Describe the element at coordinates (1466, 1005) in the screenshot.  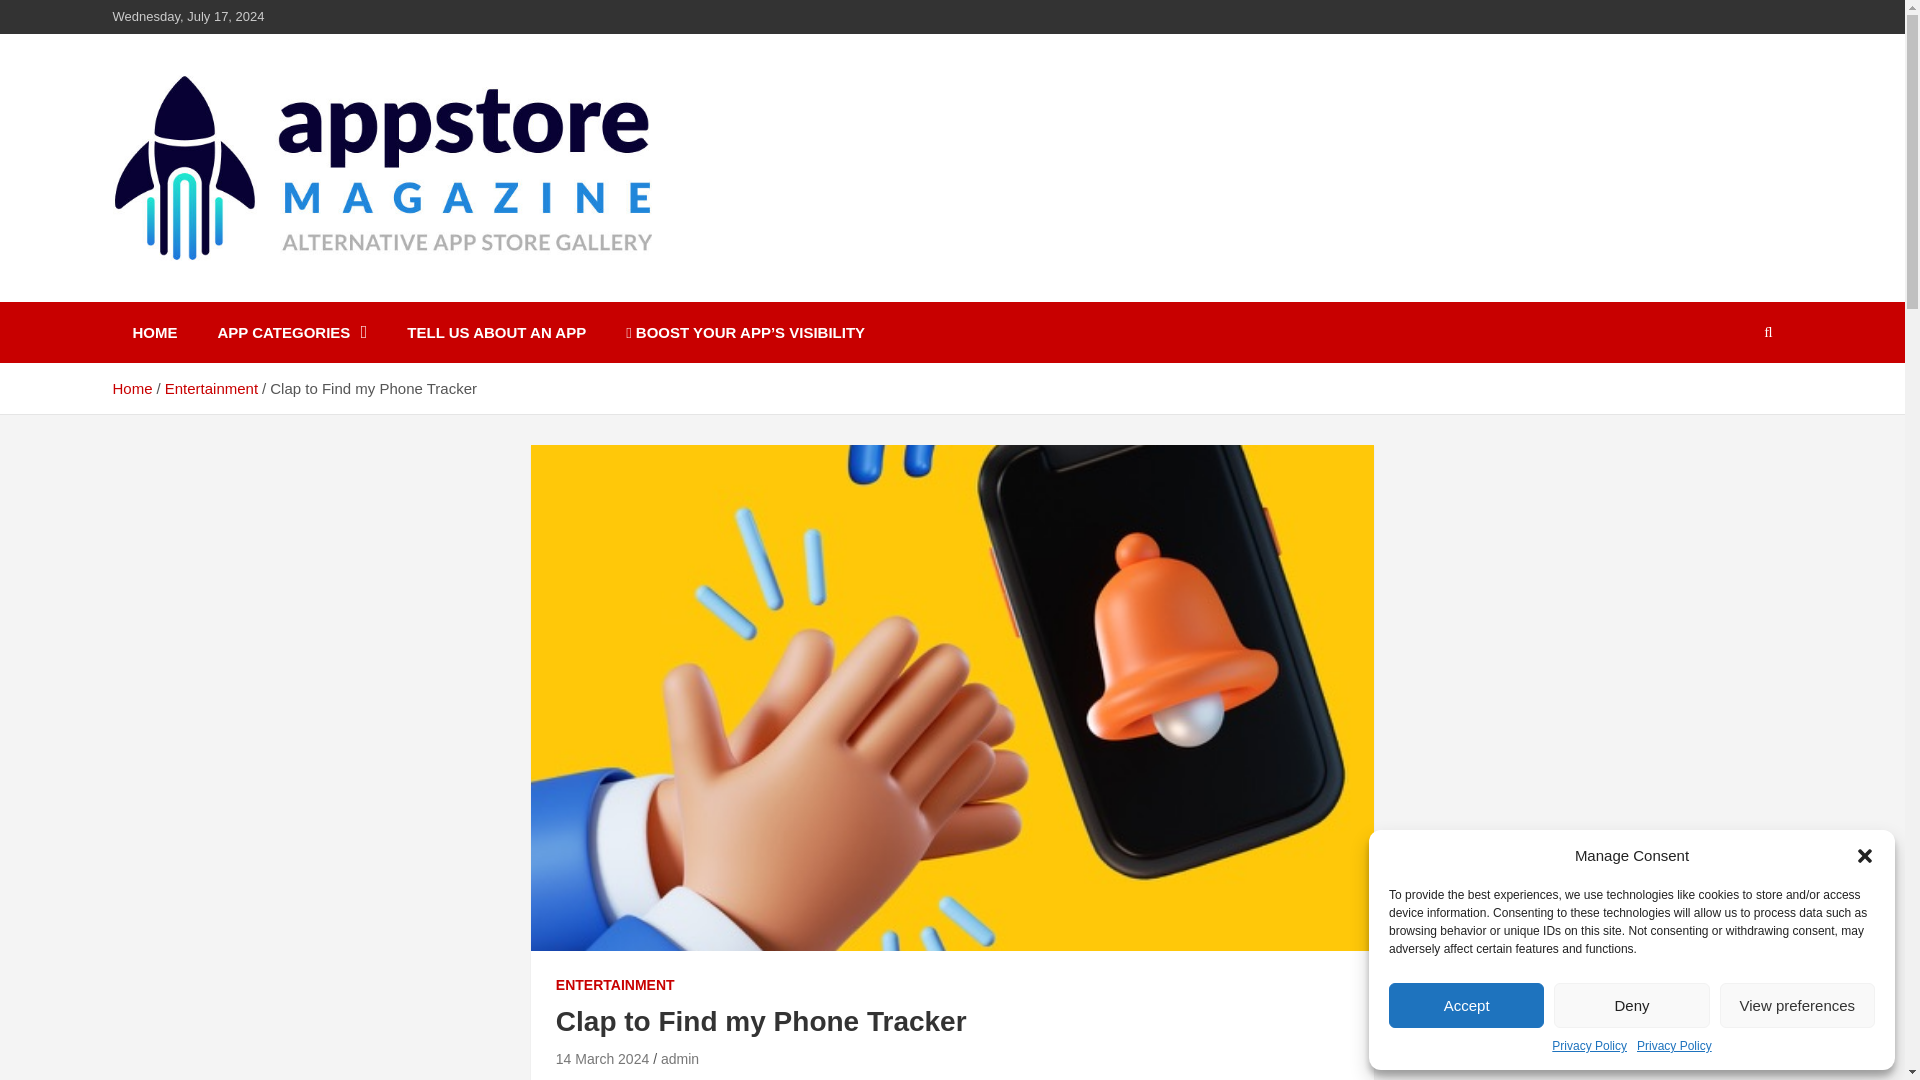
I see `Accept` at that location.